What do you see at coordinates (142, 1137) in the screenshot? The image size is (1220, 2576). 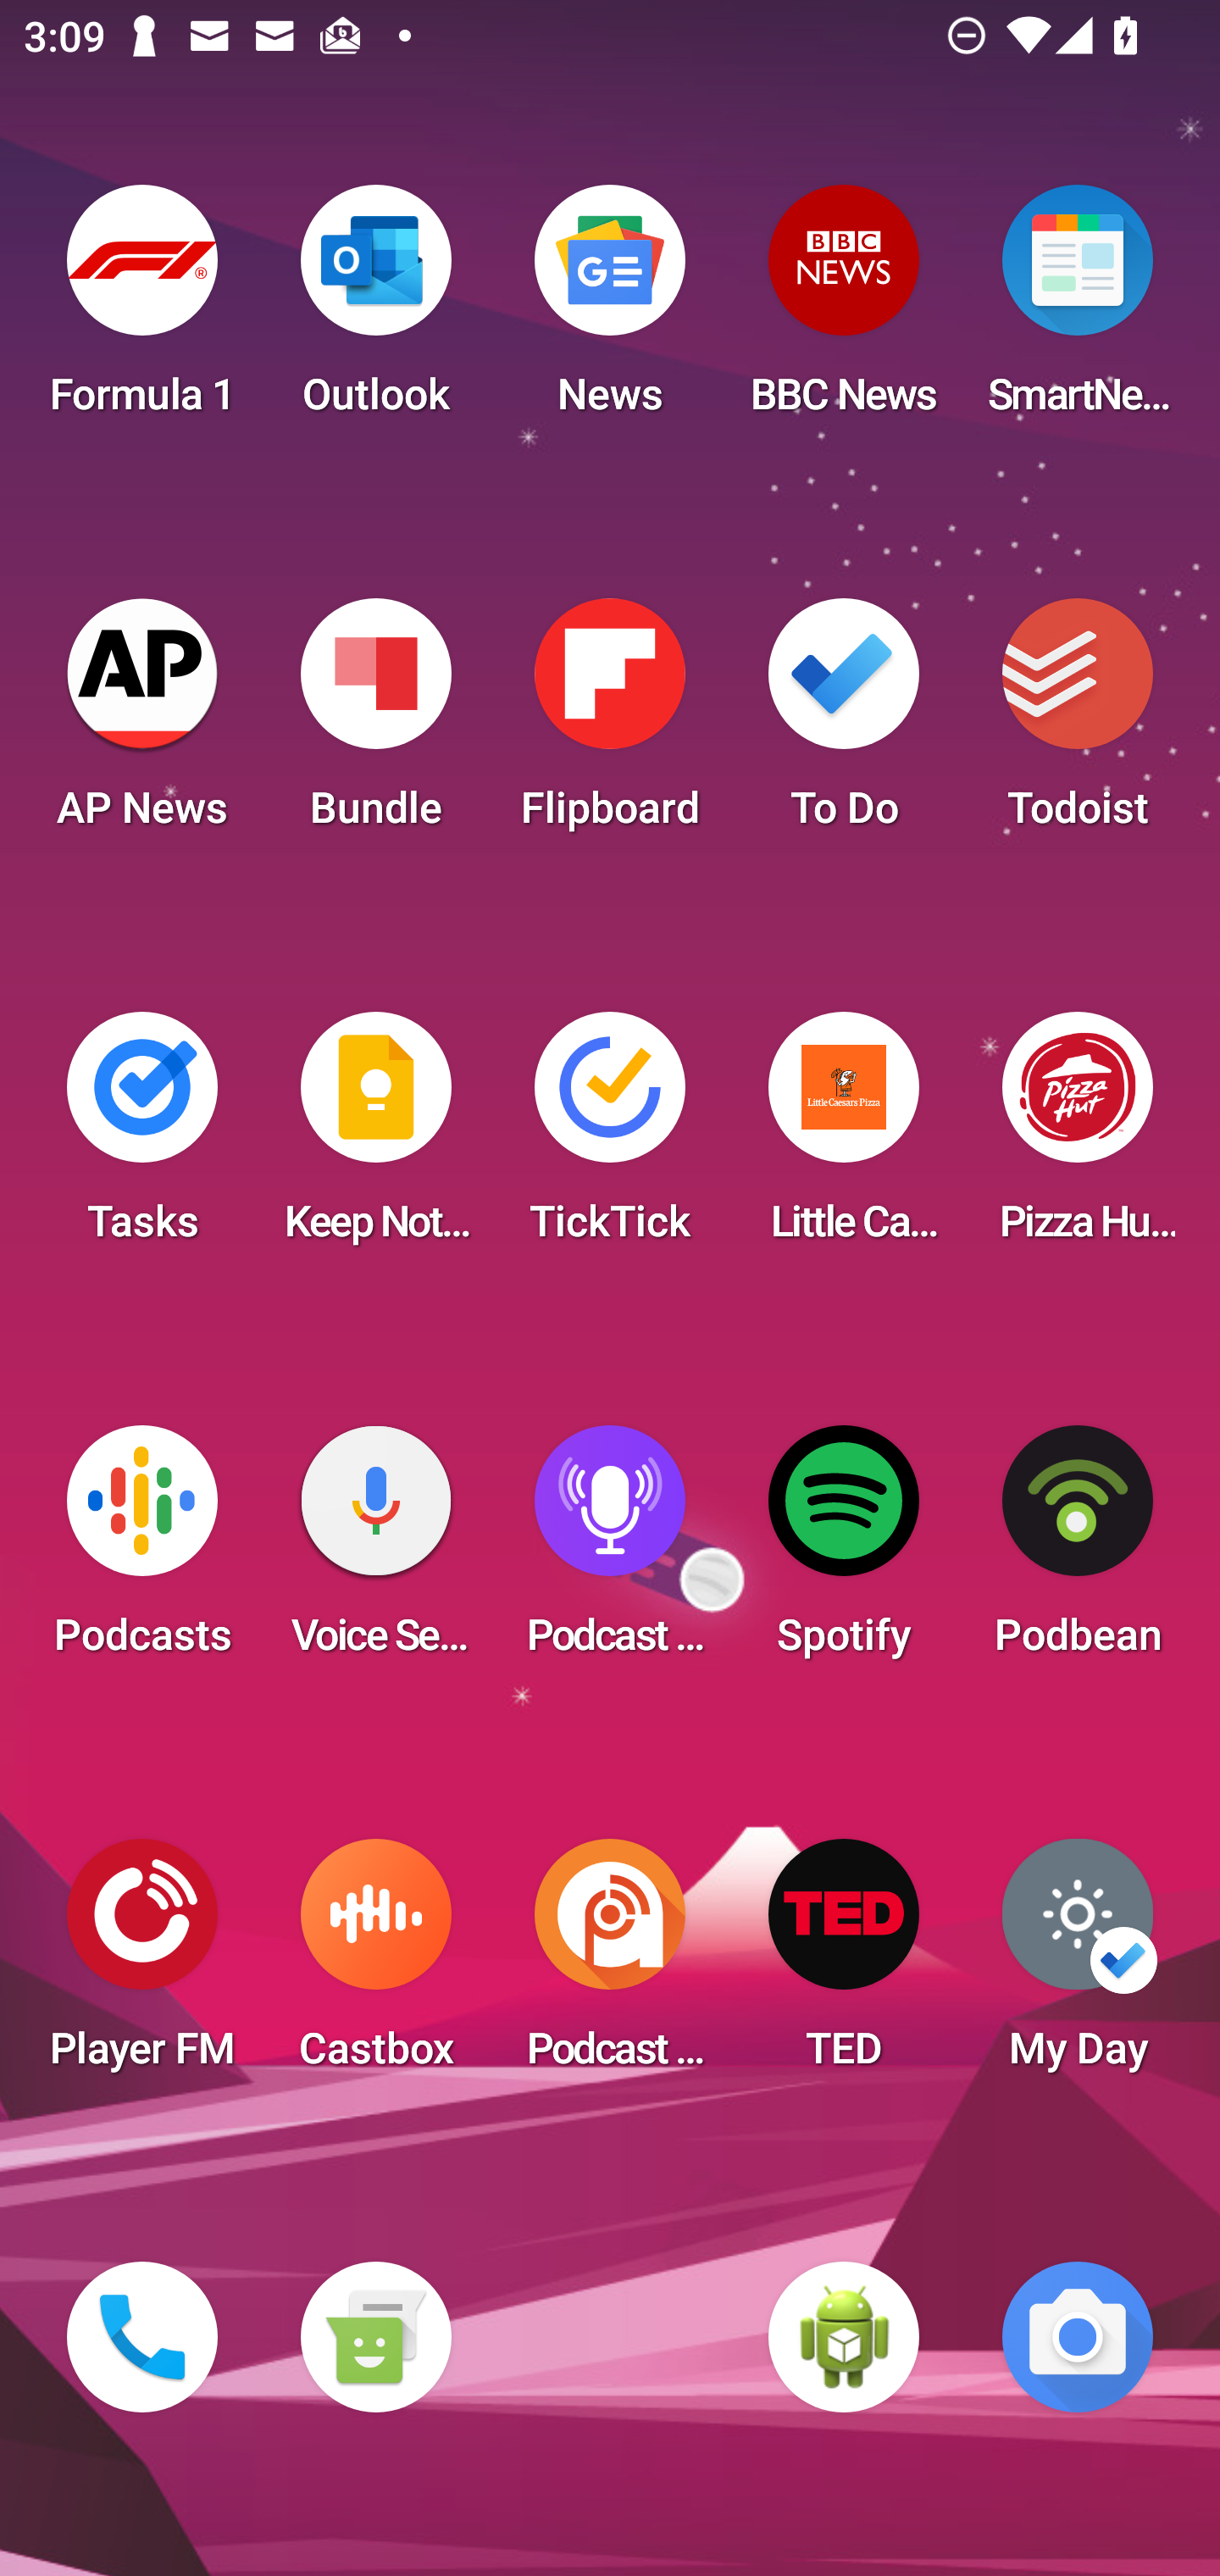 I see `Tasks` at bounding box center [142, 1137].